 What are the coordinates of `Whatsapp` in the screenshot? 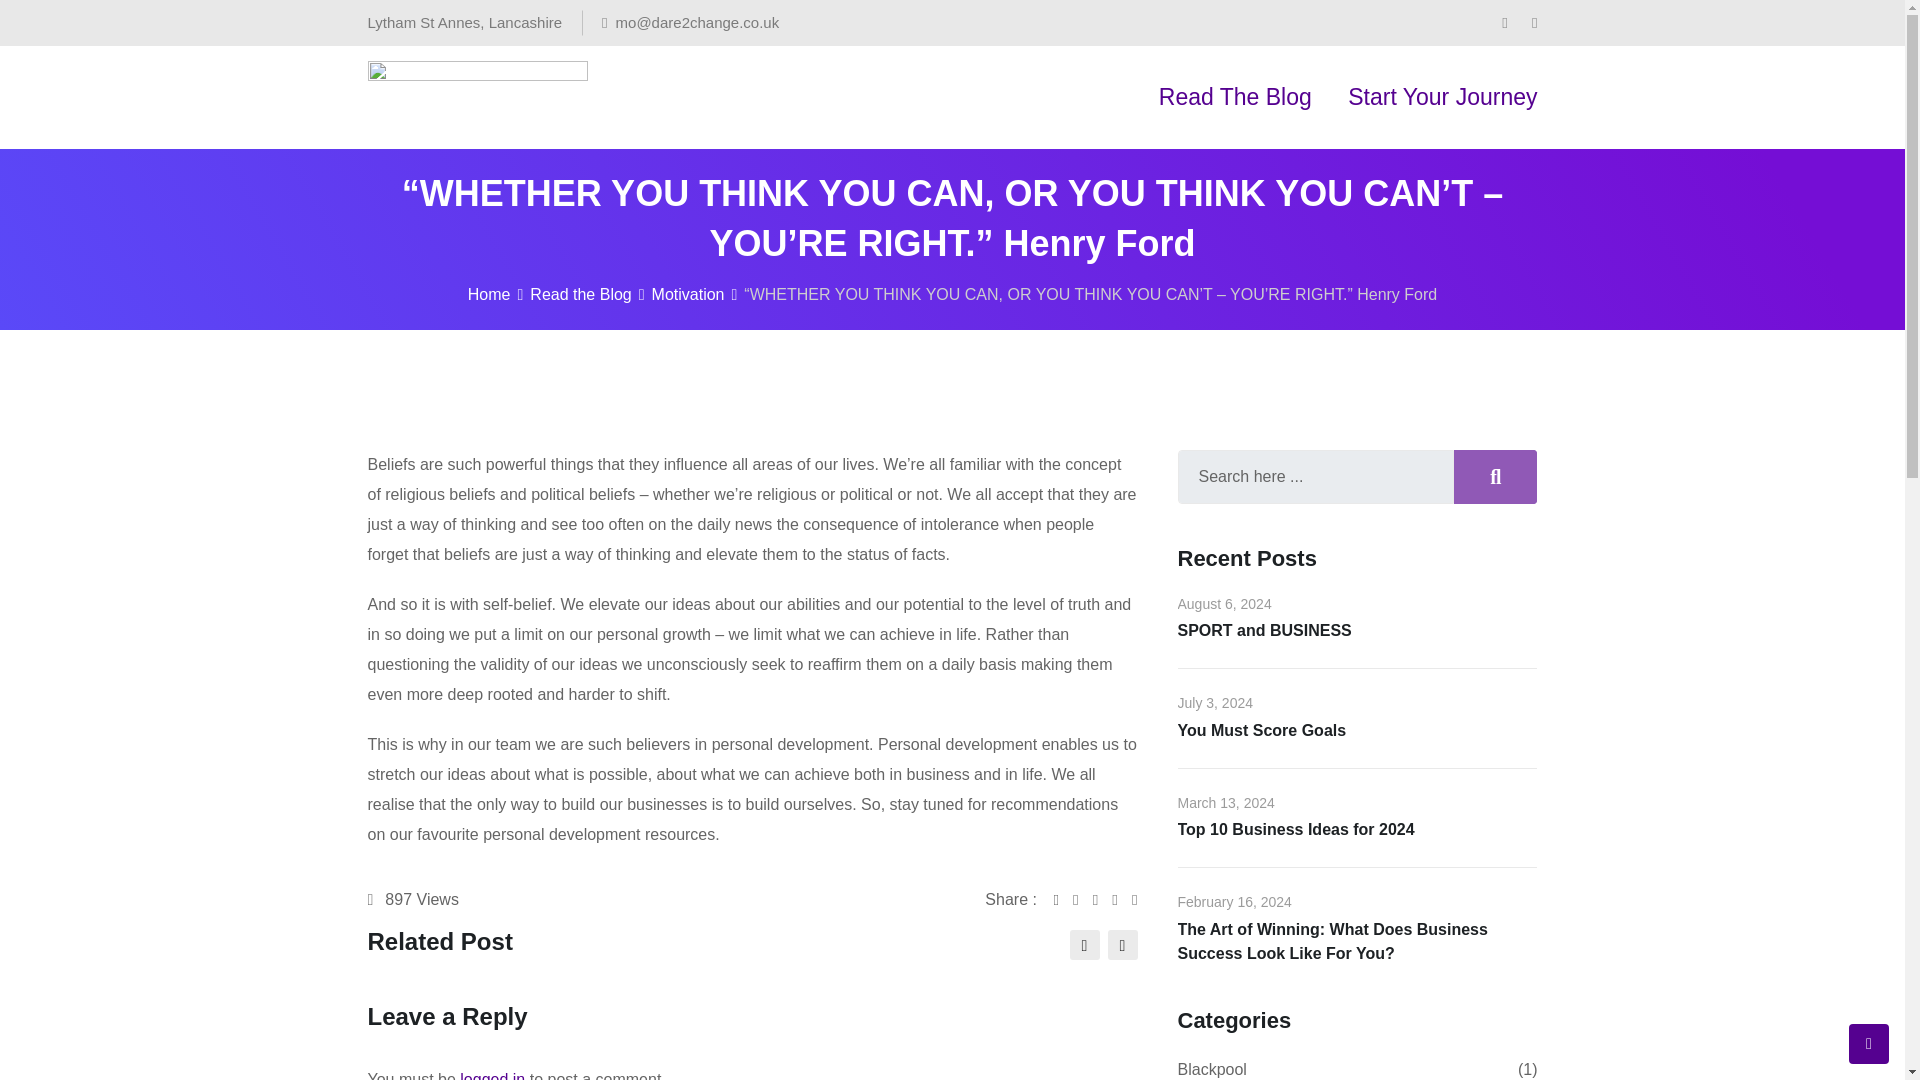 It's located at (1102, 900).